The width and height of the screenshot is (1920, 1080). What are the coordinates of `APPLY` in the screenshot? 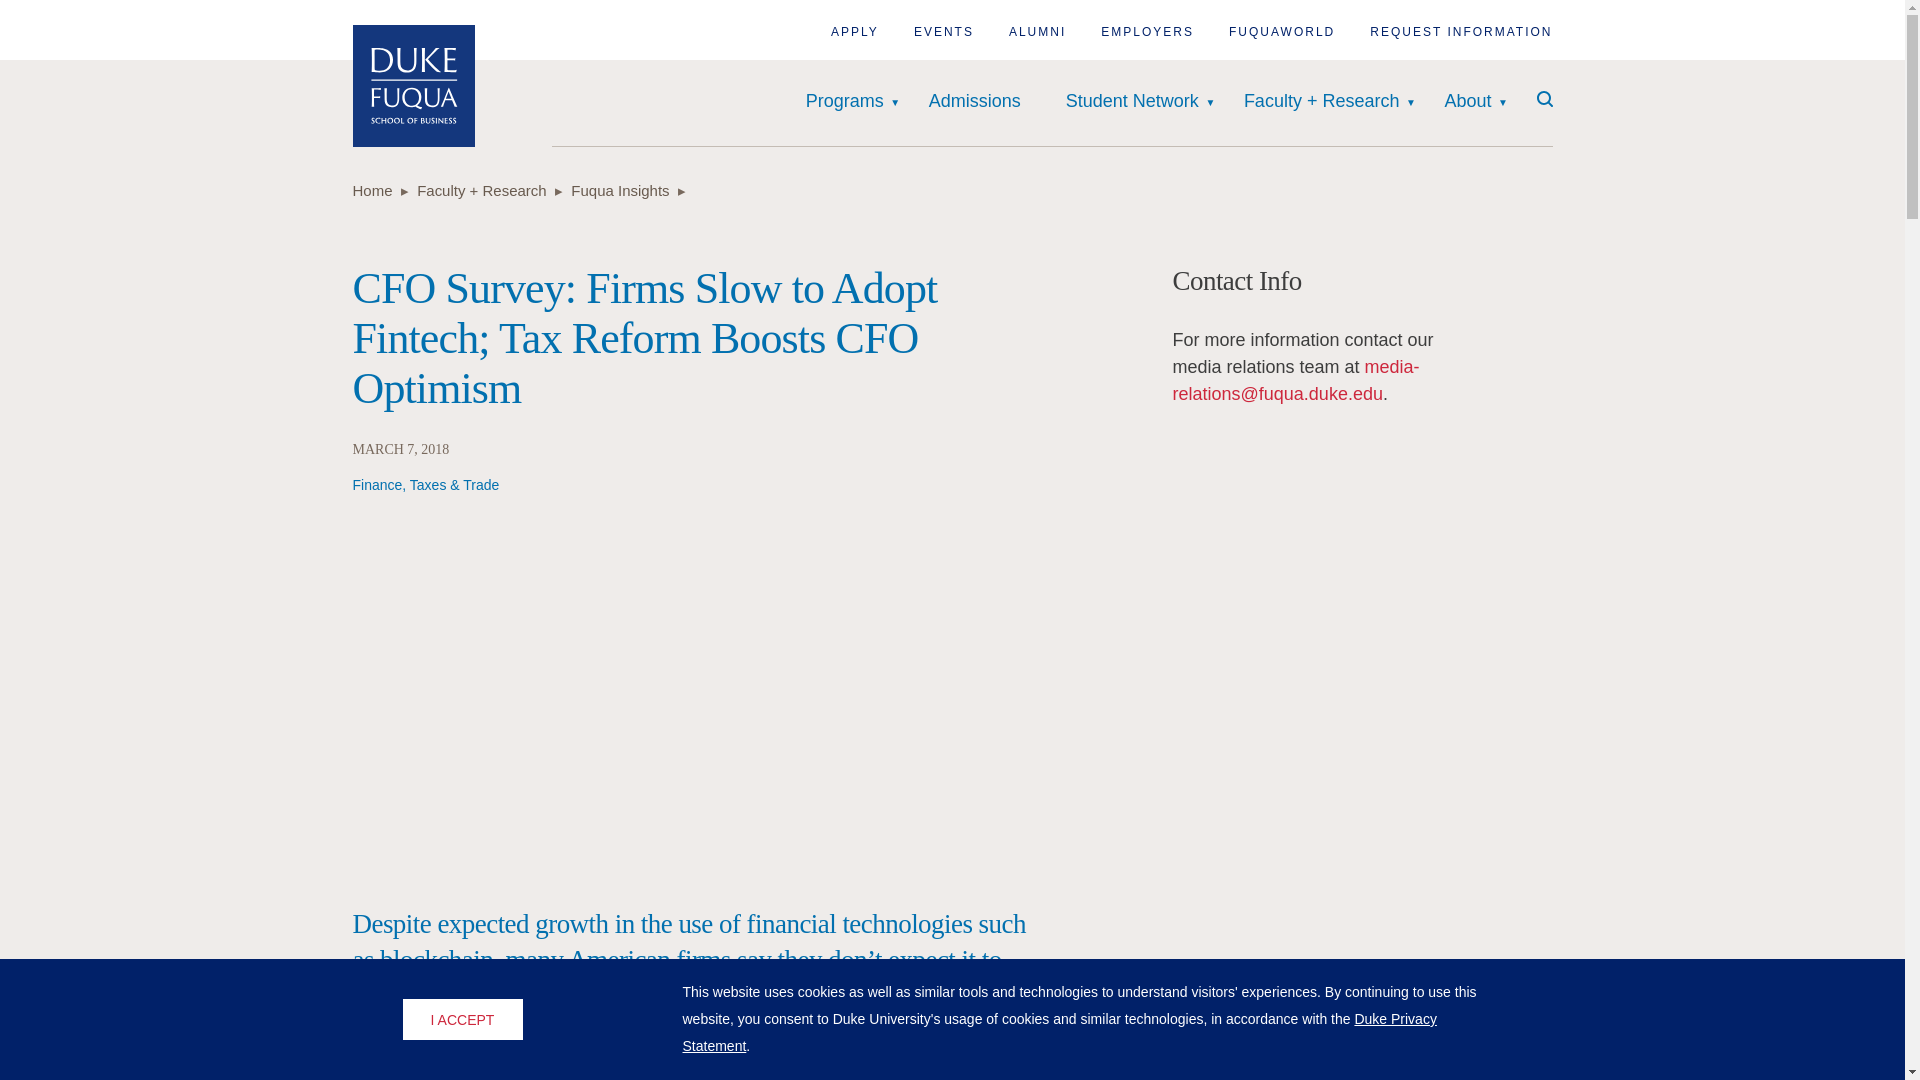 It's located at (855, 31).